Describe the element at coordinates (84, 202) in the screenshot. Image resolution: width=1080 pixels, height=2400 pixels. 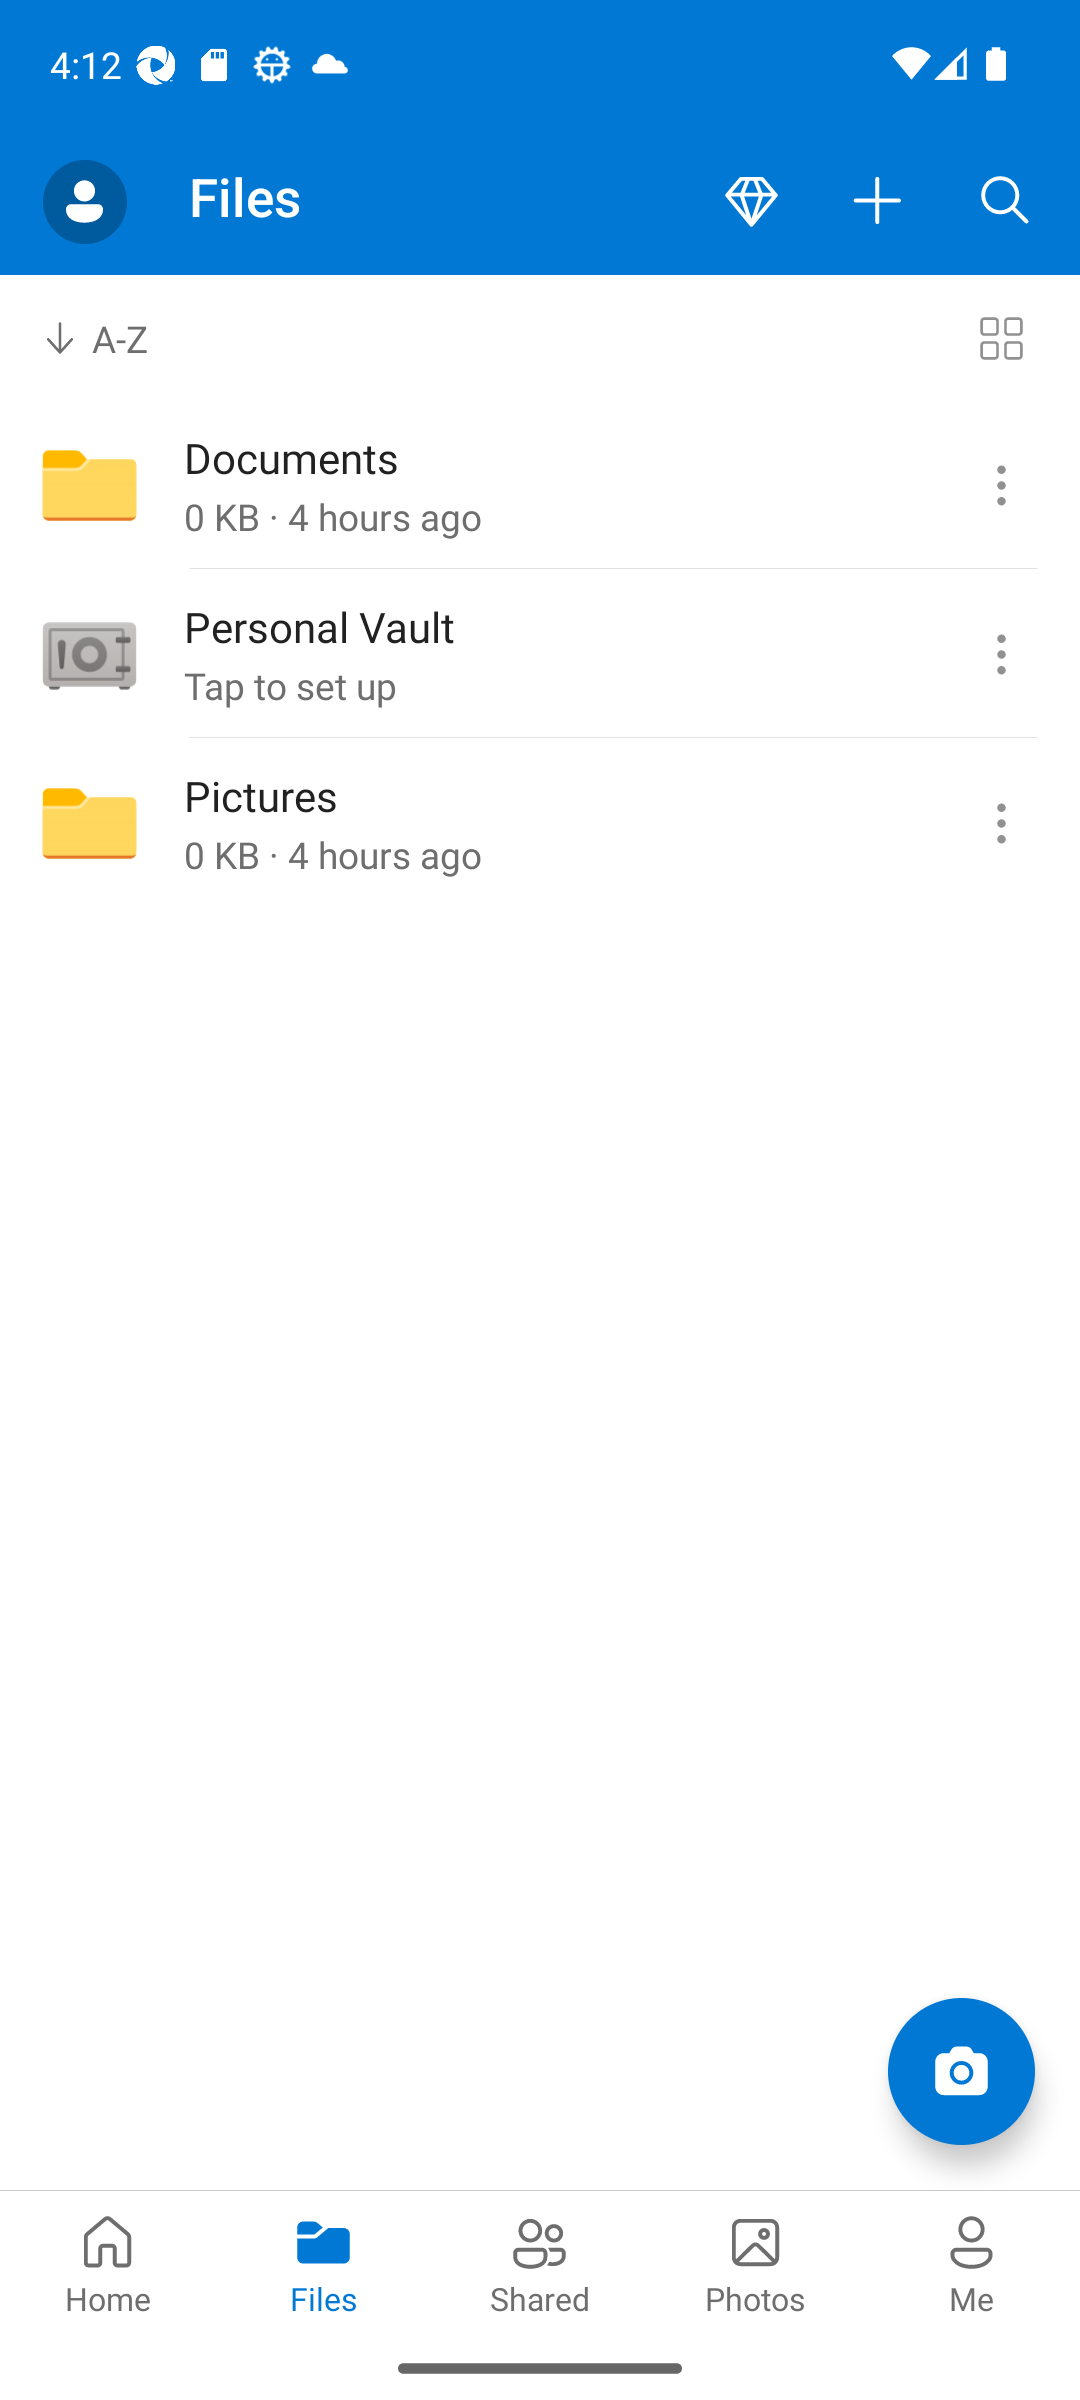
I see `Account switcher` at that location.